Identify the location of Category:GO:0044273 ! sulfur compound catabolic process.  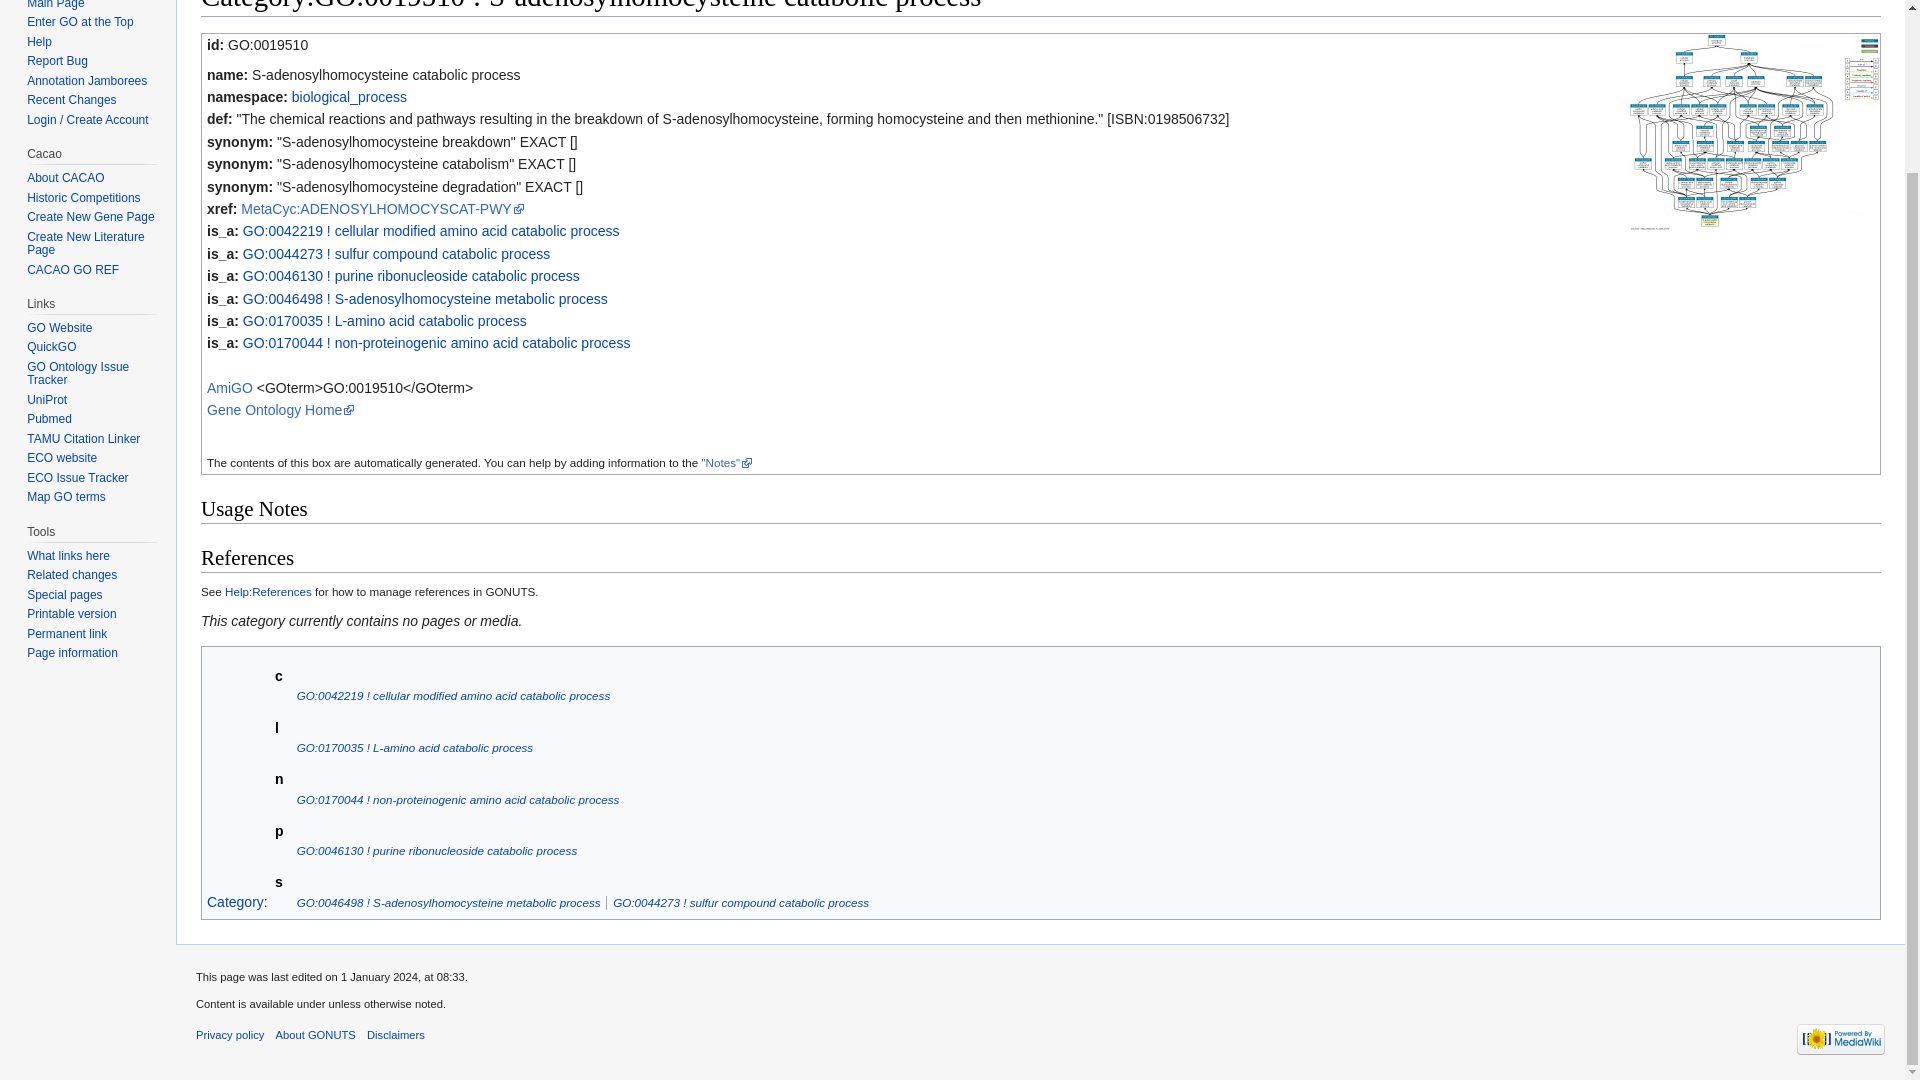
(396, 254).